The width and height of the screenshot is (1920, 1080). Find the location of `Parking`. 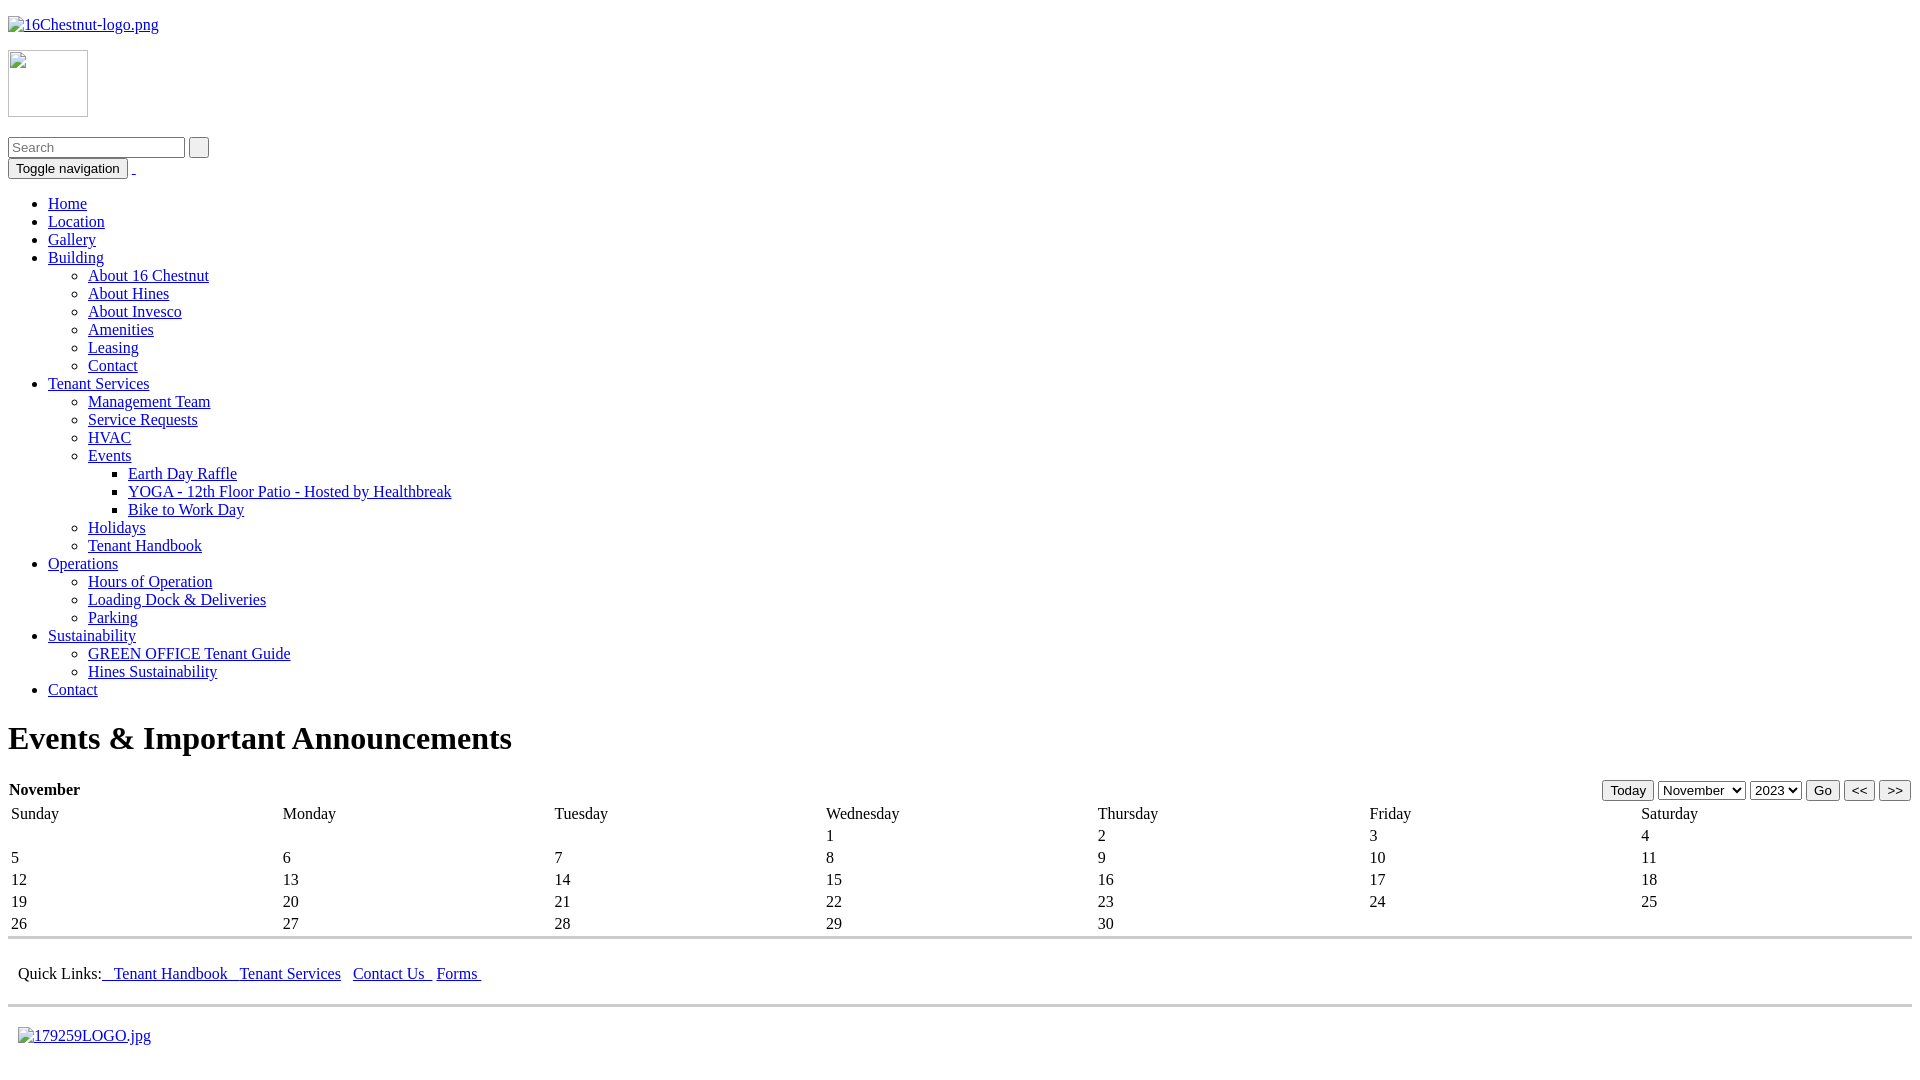

Parking is located at coordinates (113, 618).